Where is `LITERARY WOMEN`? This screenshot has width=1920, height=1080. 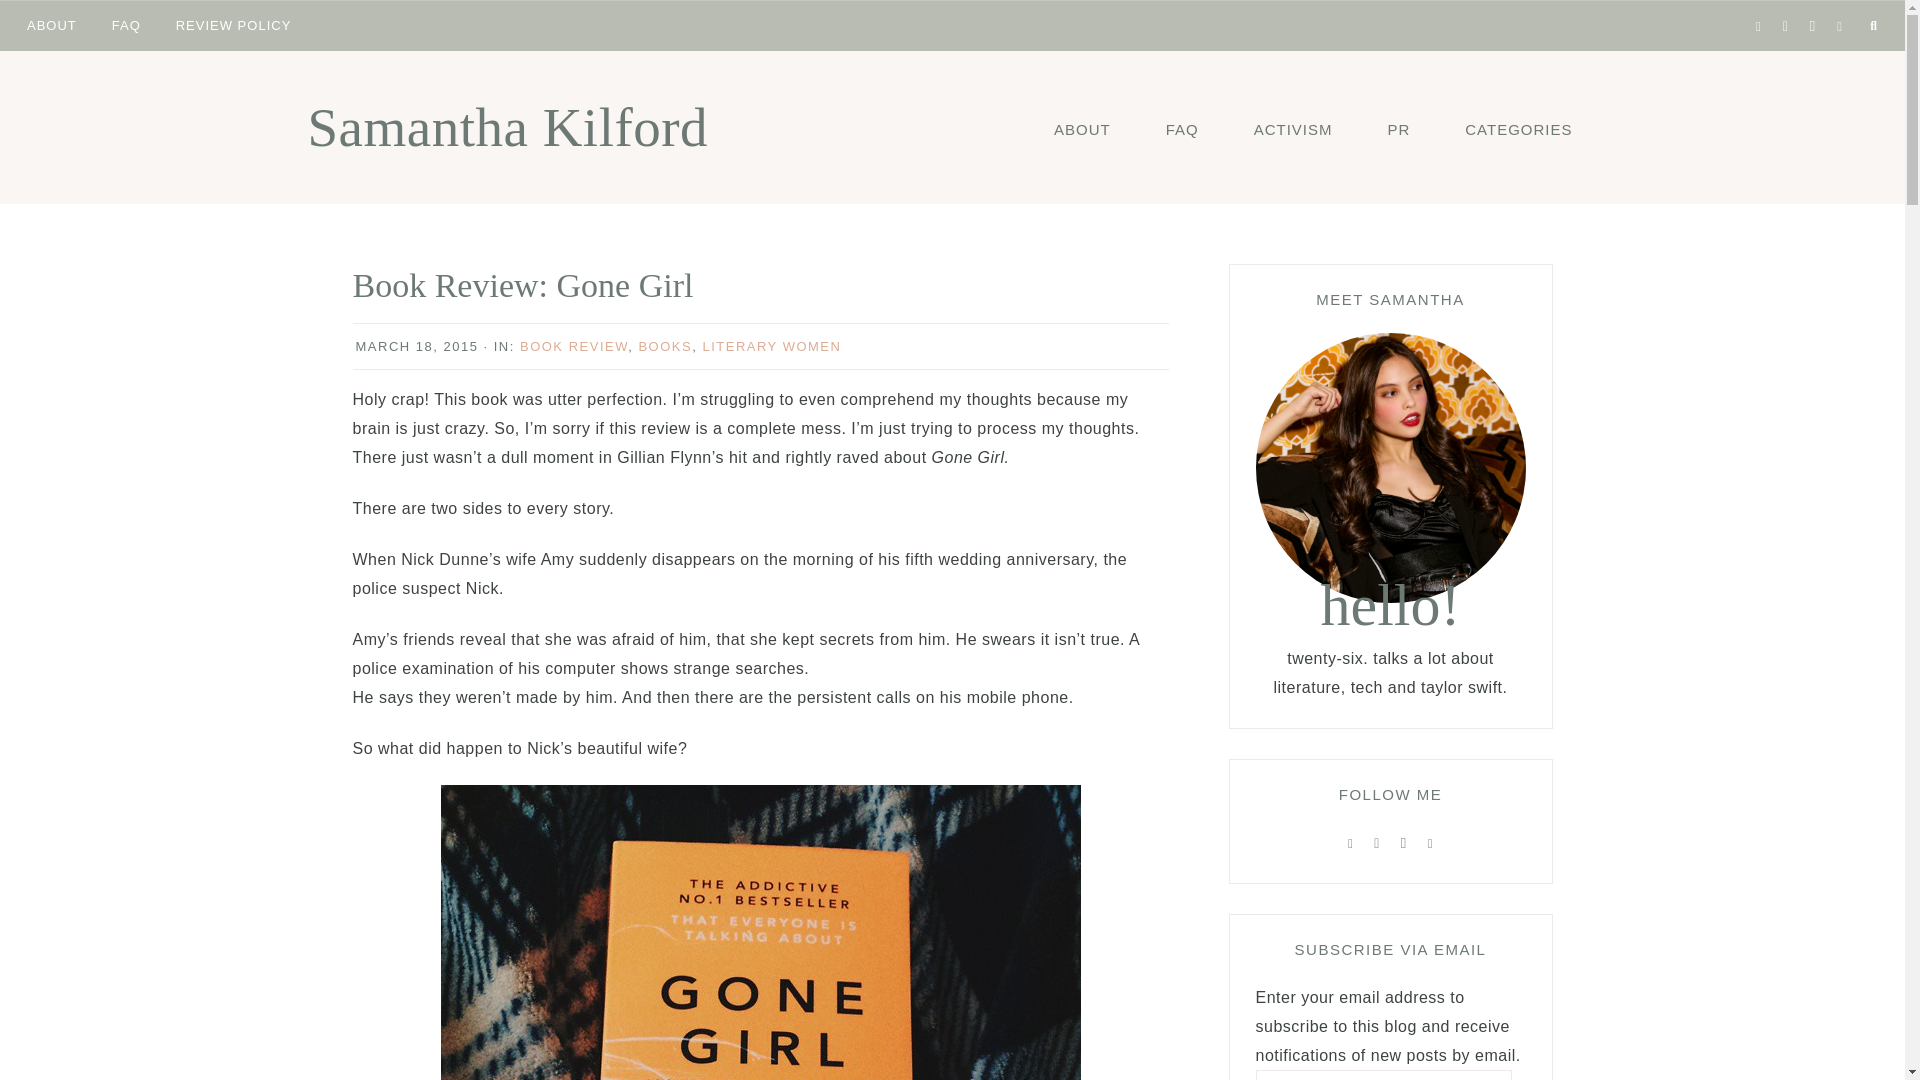
LITERARY WOMEN is located at coordinates (771, 346).